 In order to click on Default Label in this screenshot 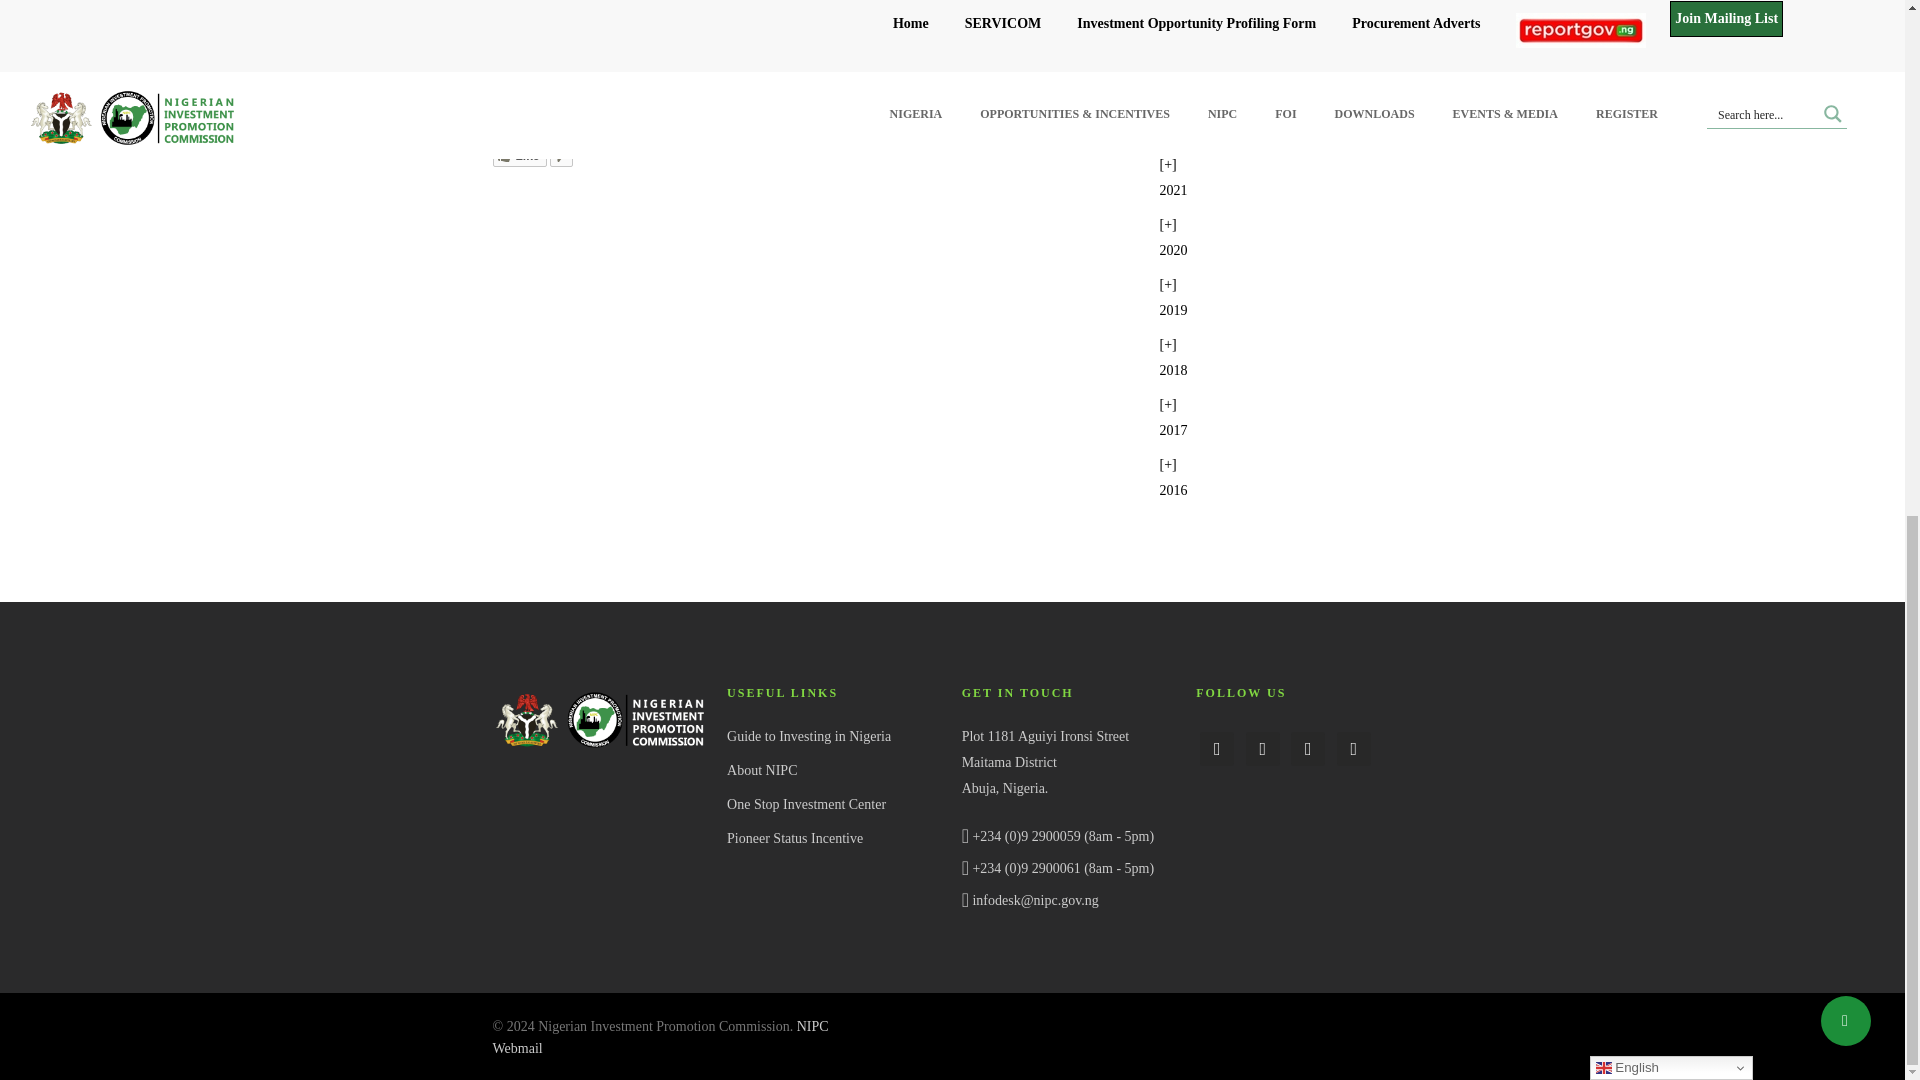, I will do `click(1353, 748)`.